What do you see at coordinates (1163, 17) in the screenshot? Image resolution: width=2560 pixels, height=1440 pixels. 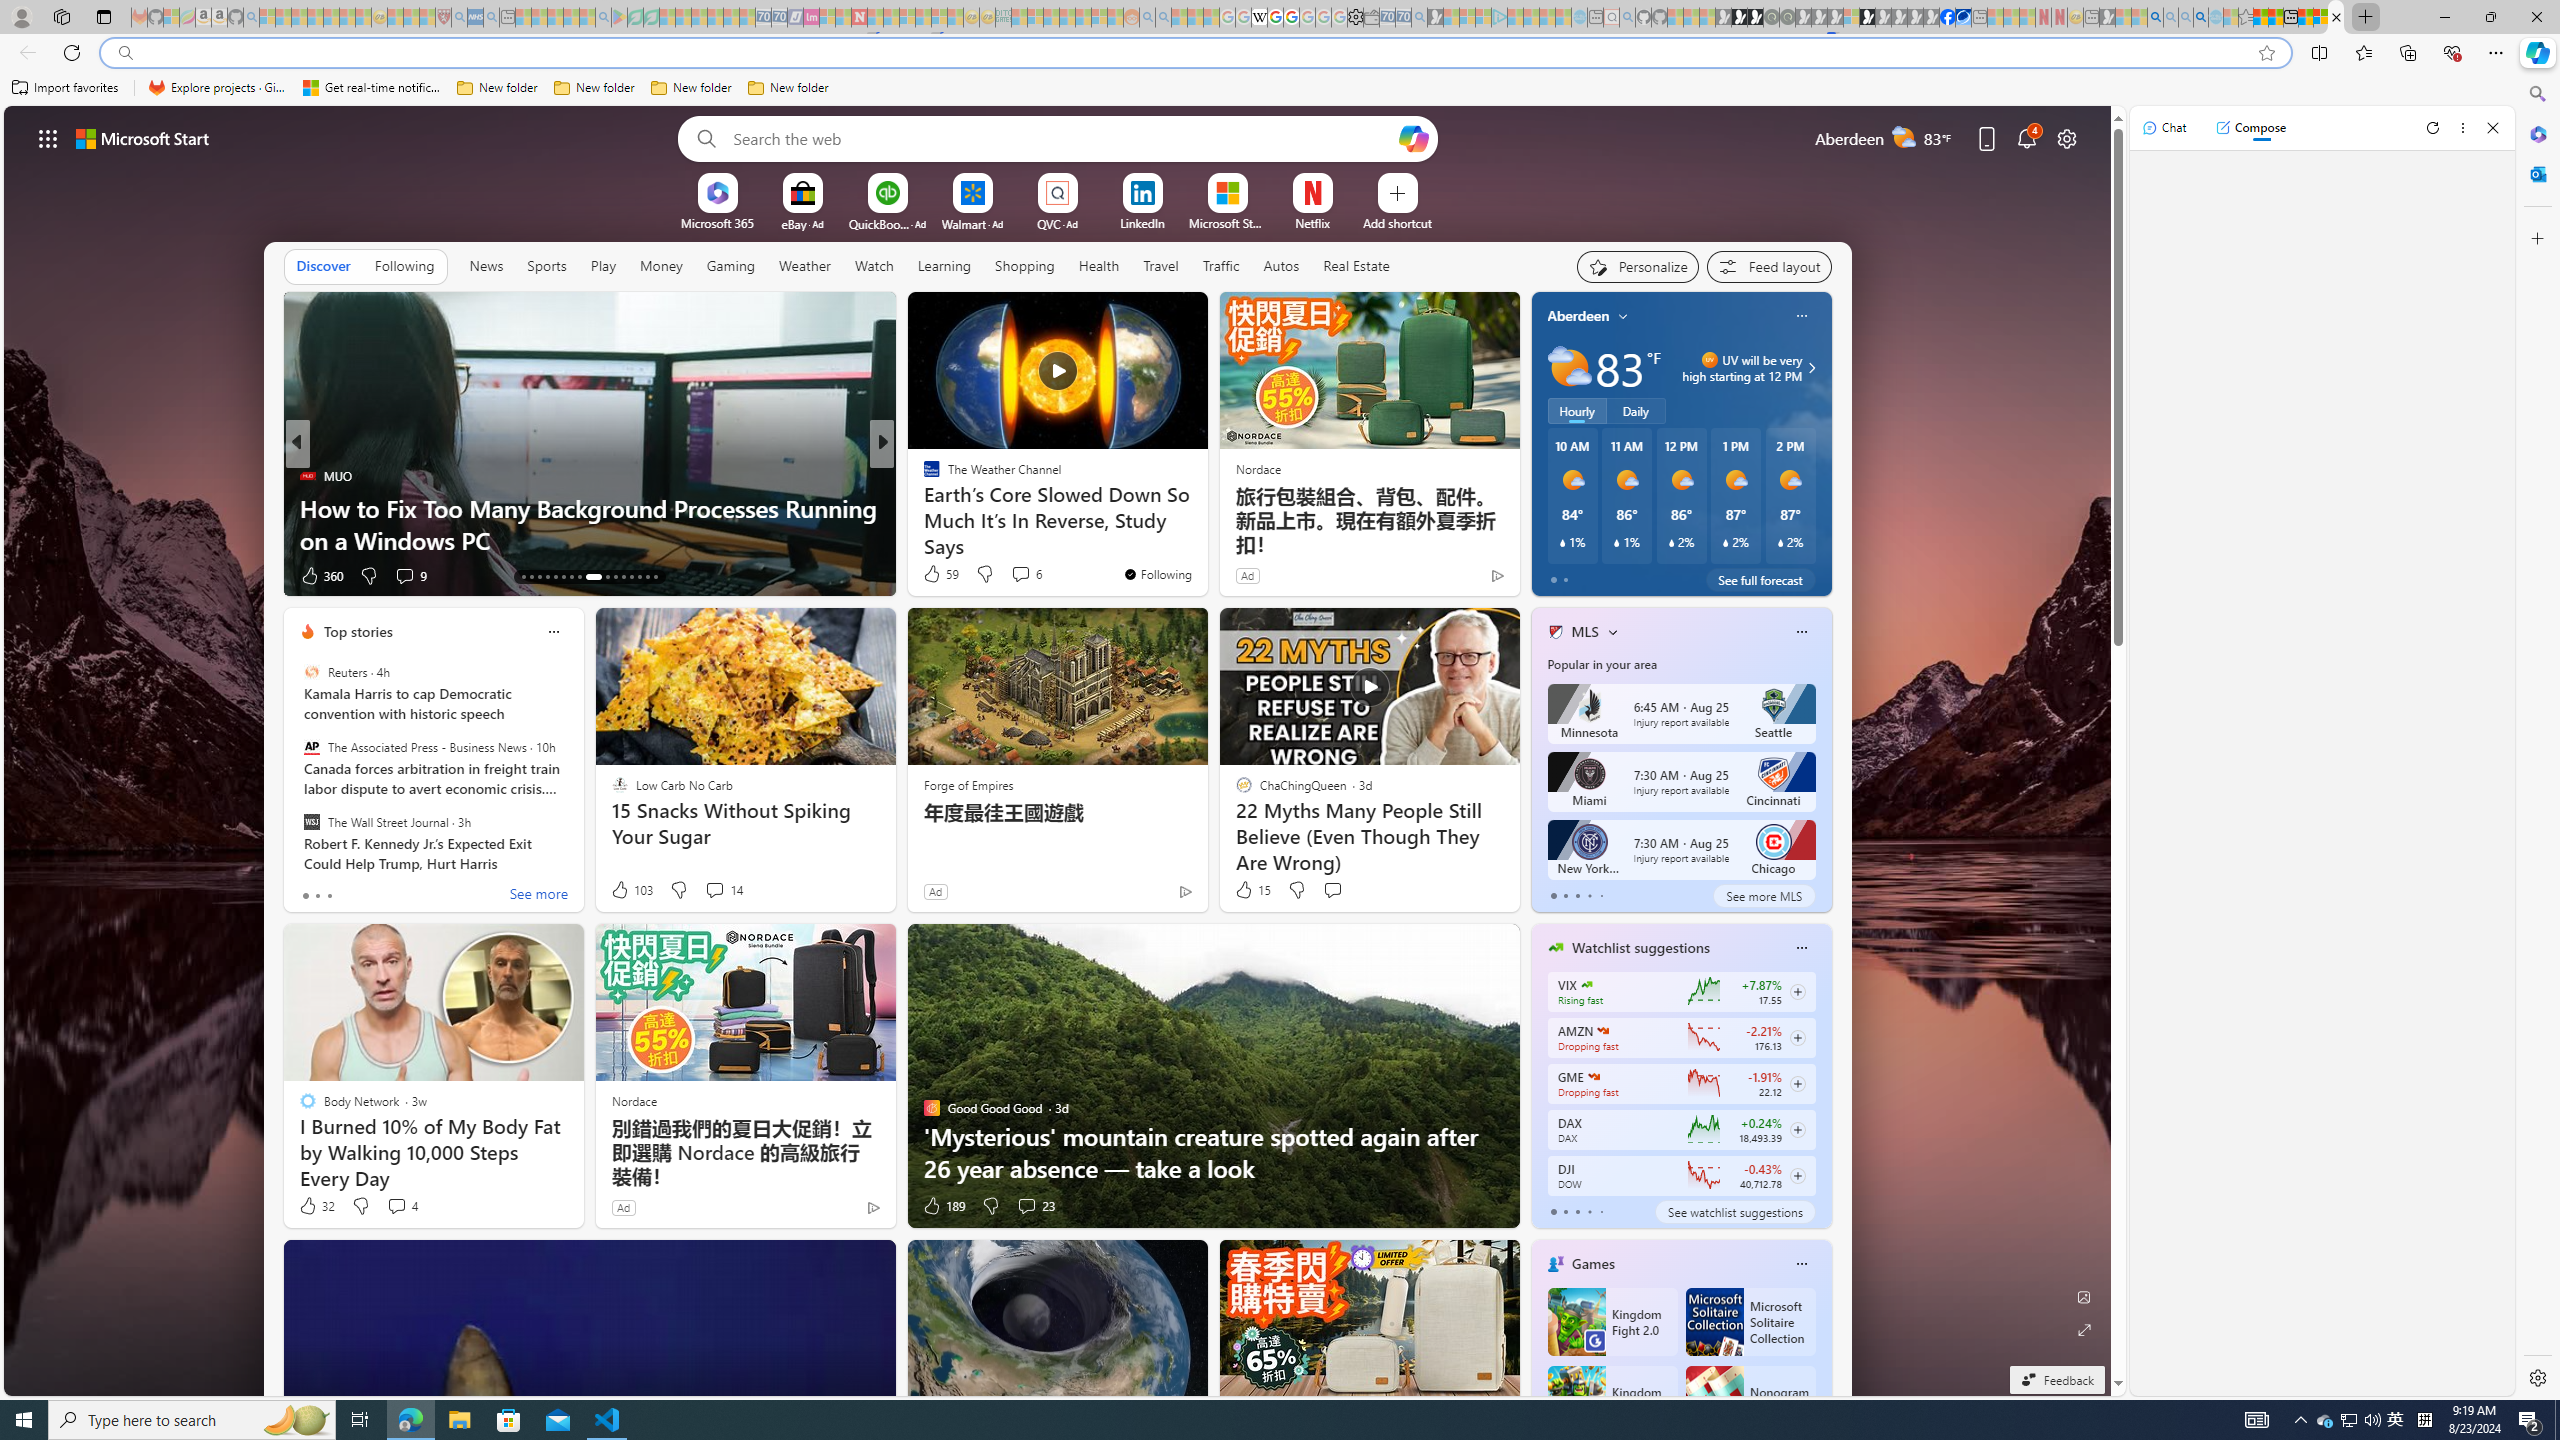 I see `Utah sues federal government - Search - Sleeping` at bounding box center [1163, 17].